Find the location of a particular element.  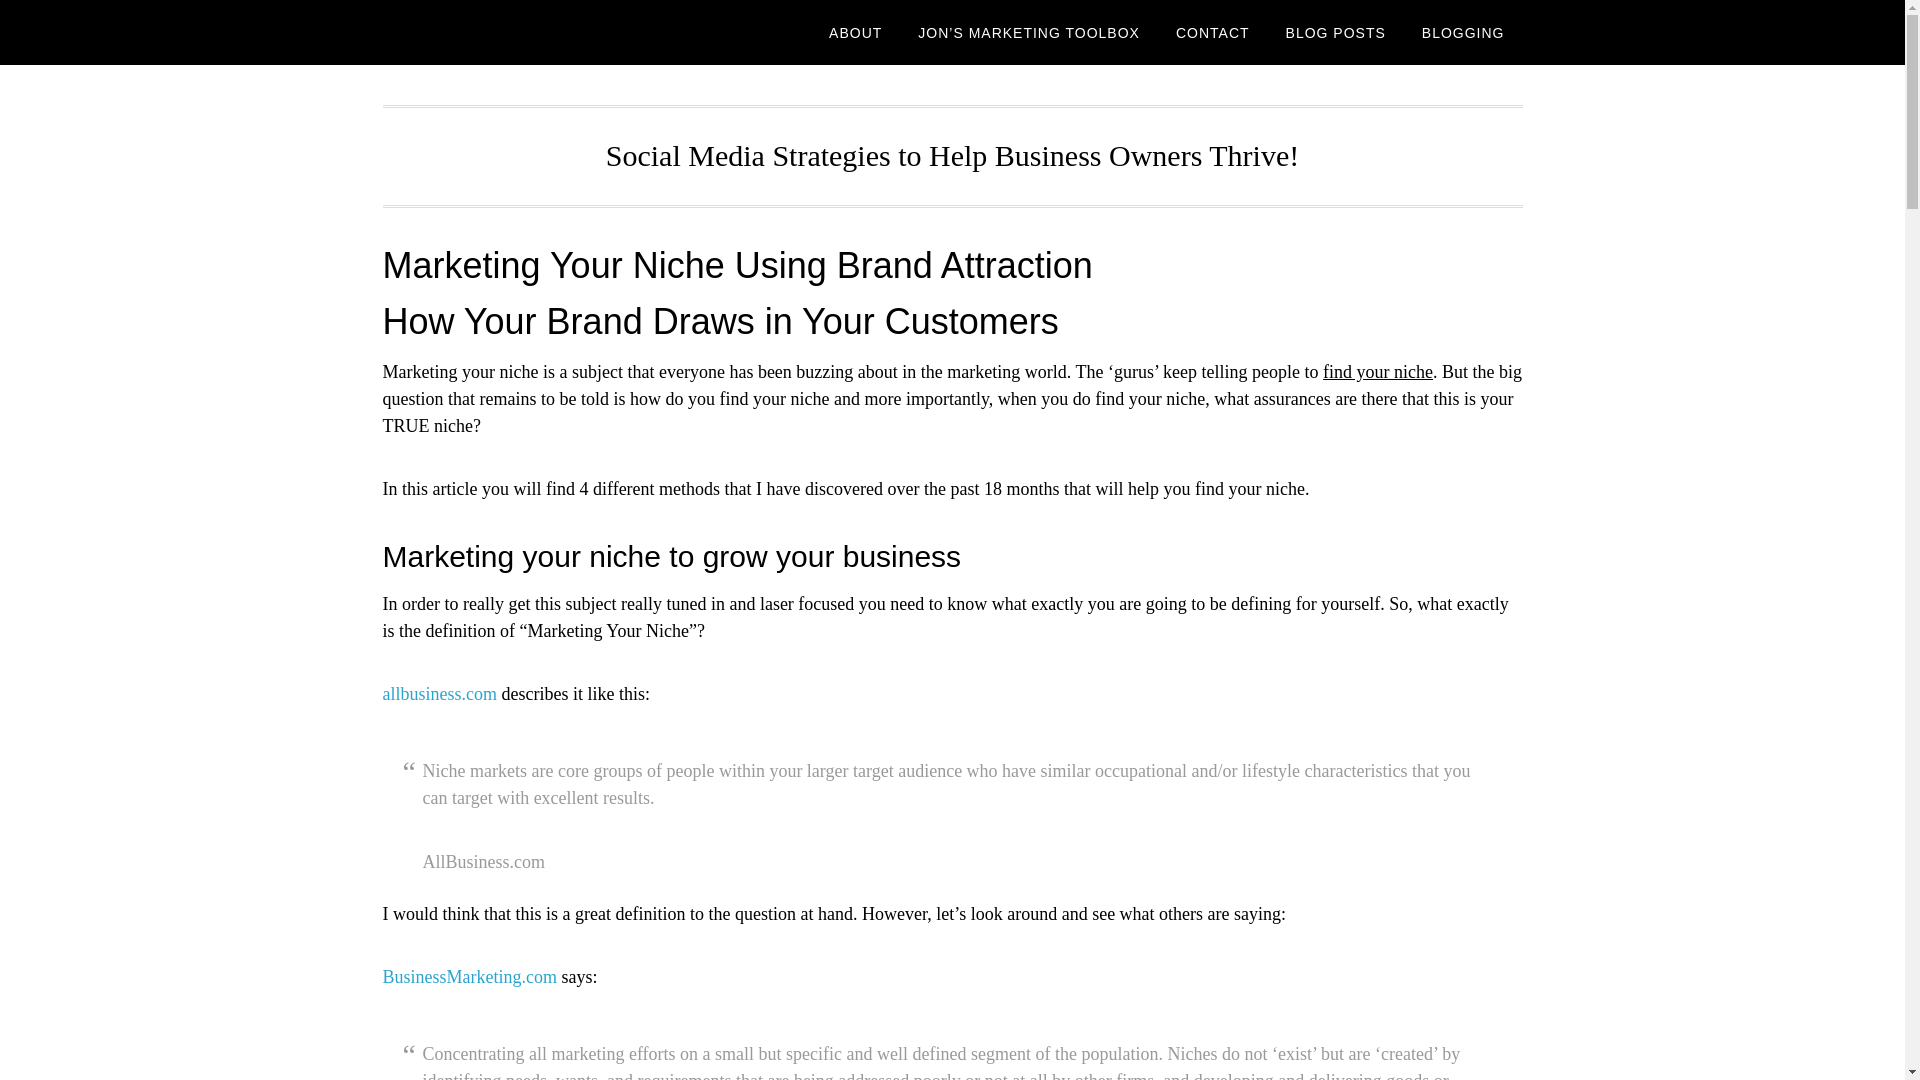

allbusiness.com is located at coordinates (440, 694).